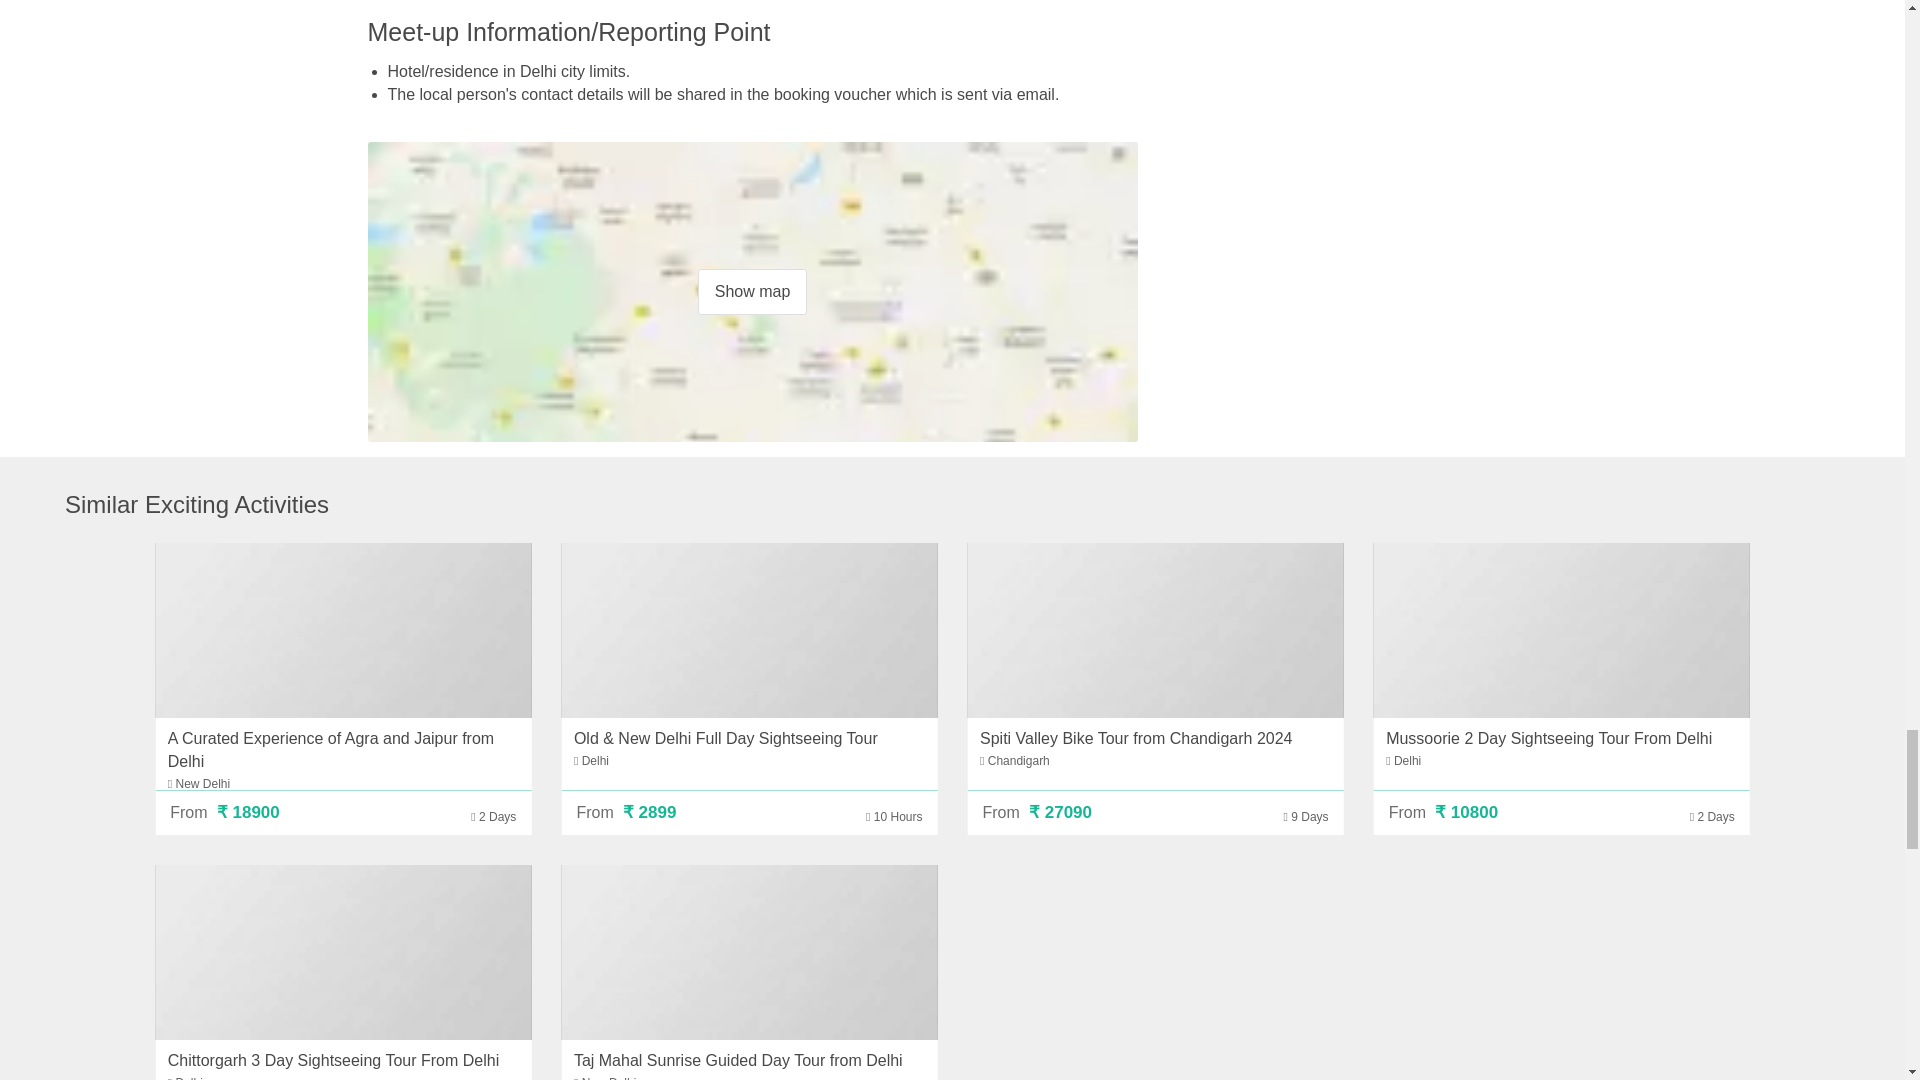 The image size is (1920, 1080). Describe the element at coordinates (1020, 566) in the screenshot. I see `Offbeat` at that location.